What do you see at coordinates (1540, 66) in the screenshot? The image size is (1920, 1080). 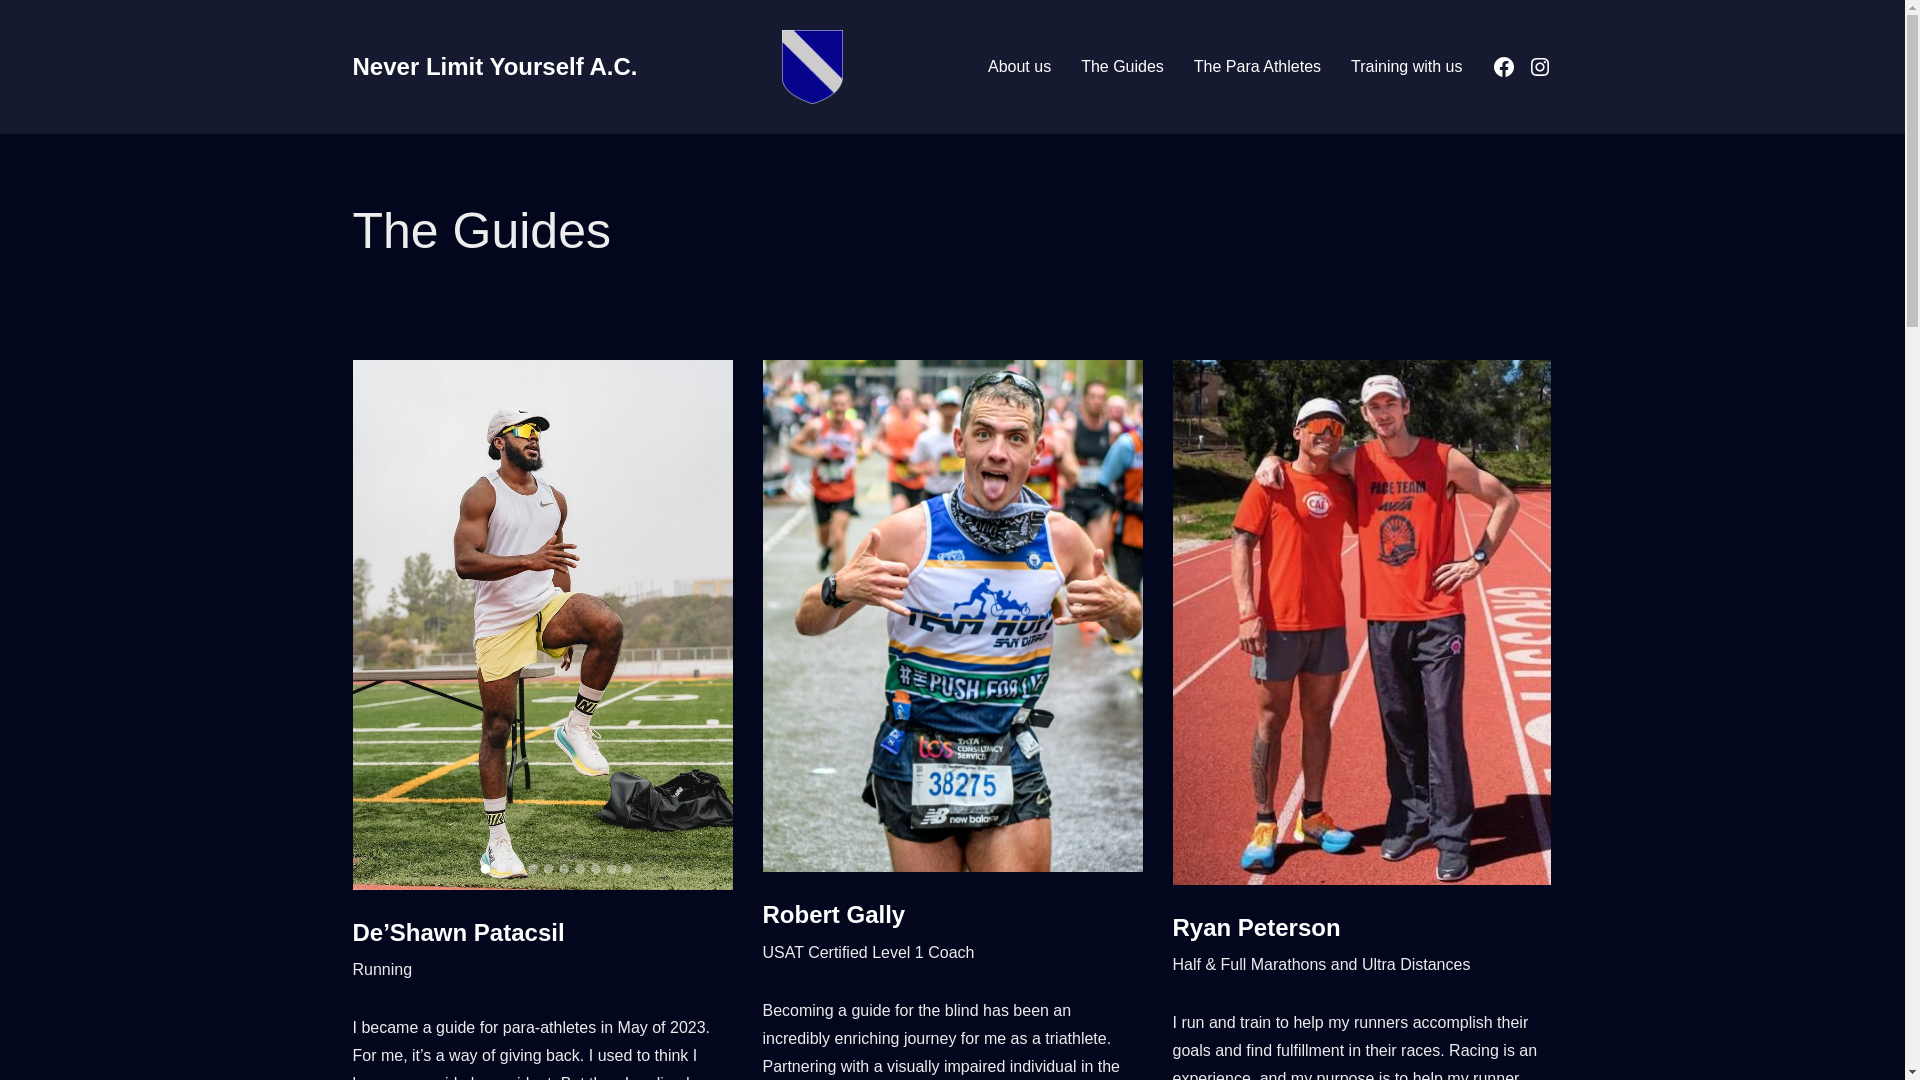 I see `Instagram` at bounding box center [1540, 66].